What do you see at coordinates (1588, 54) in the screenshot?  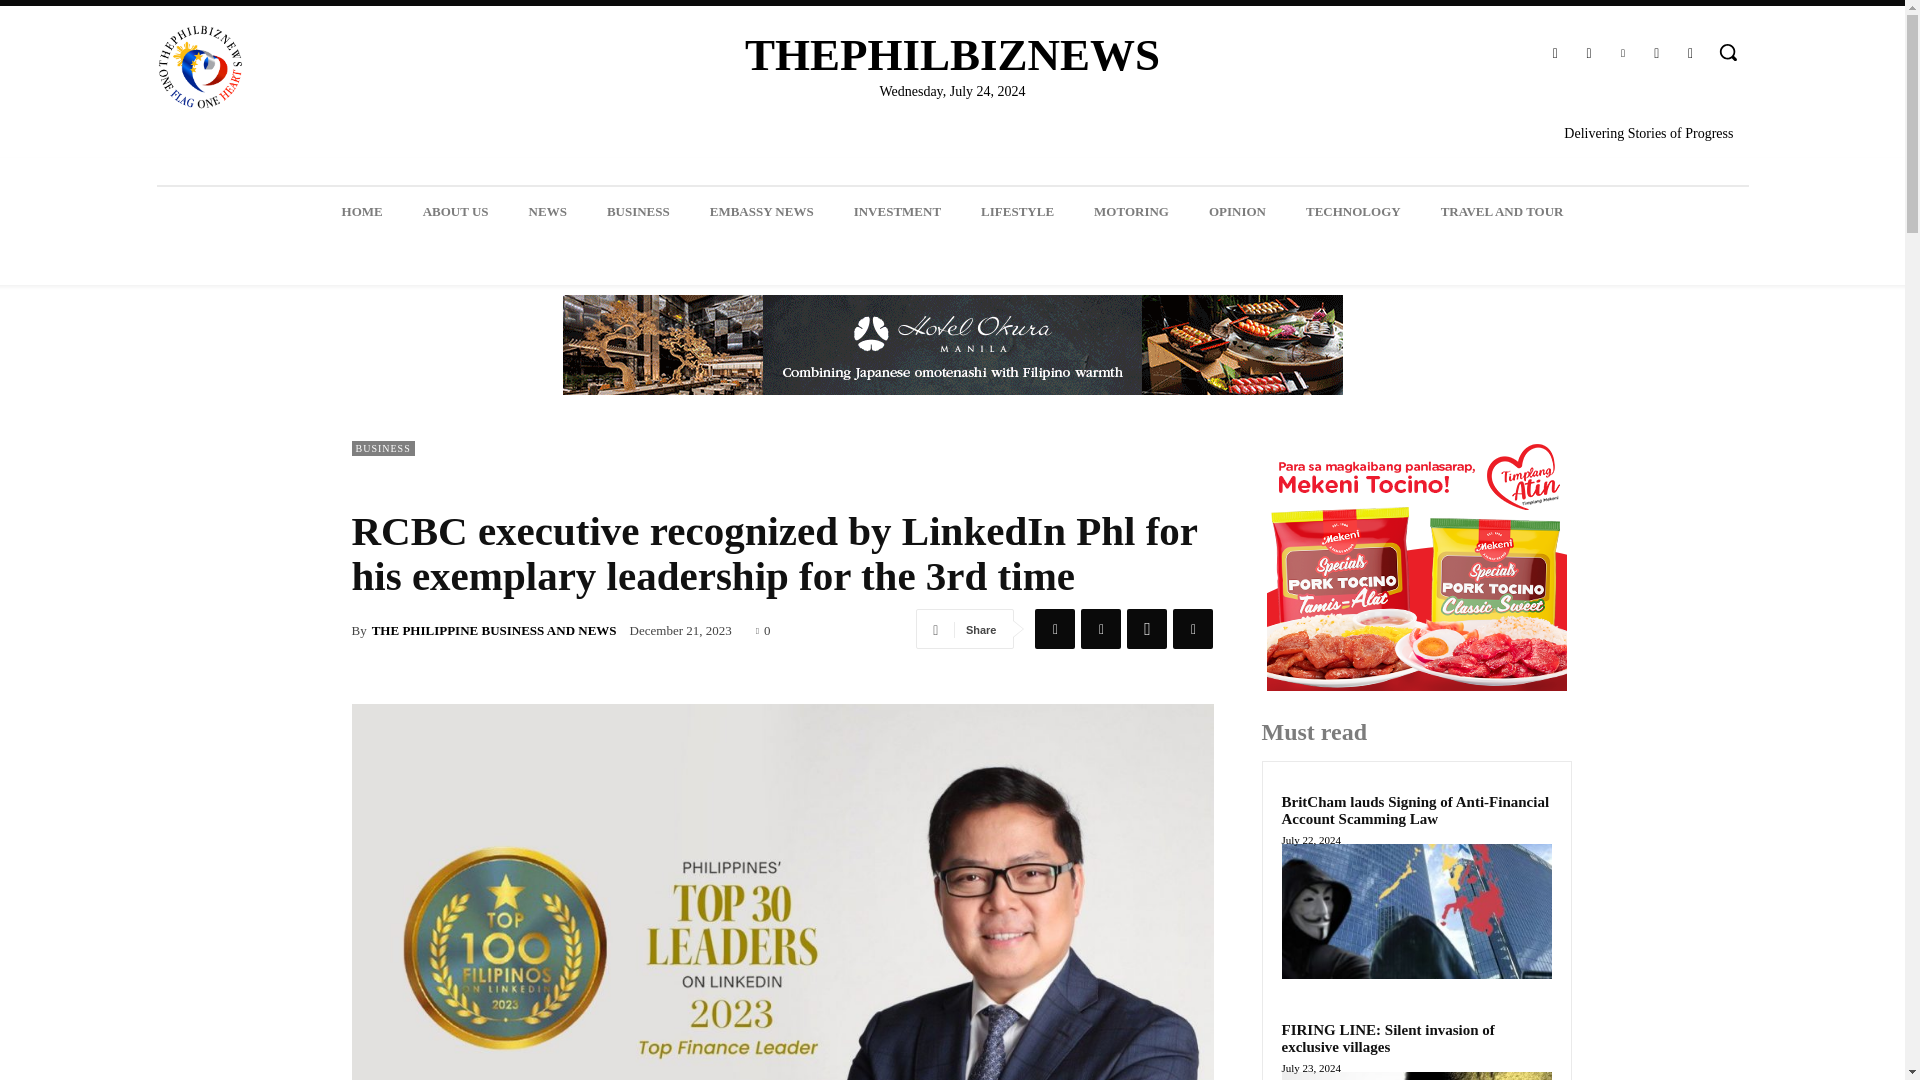 I see `Instagram` at bounding box center [1588, 54].